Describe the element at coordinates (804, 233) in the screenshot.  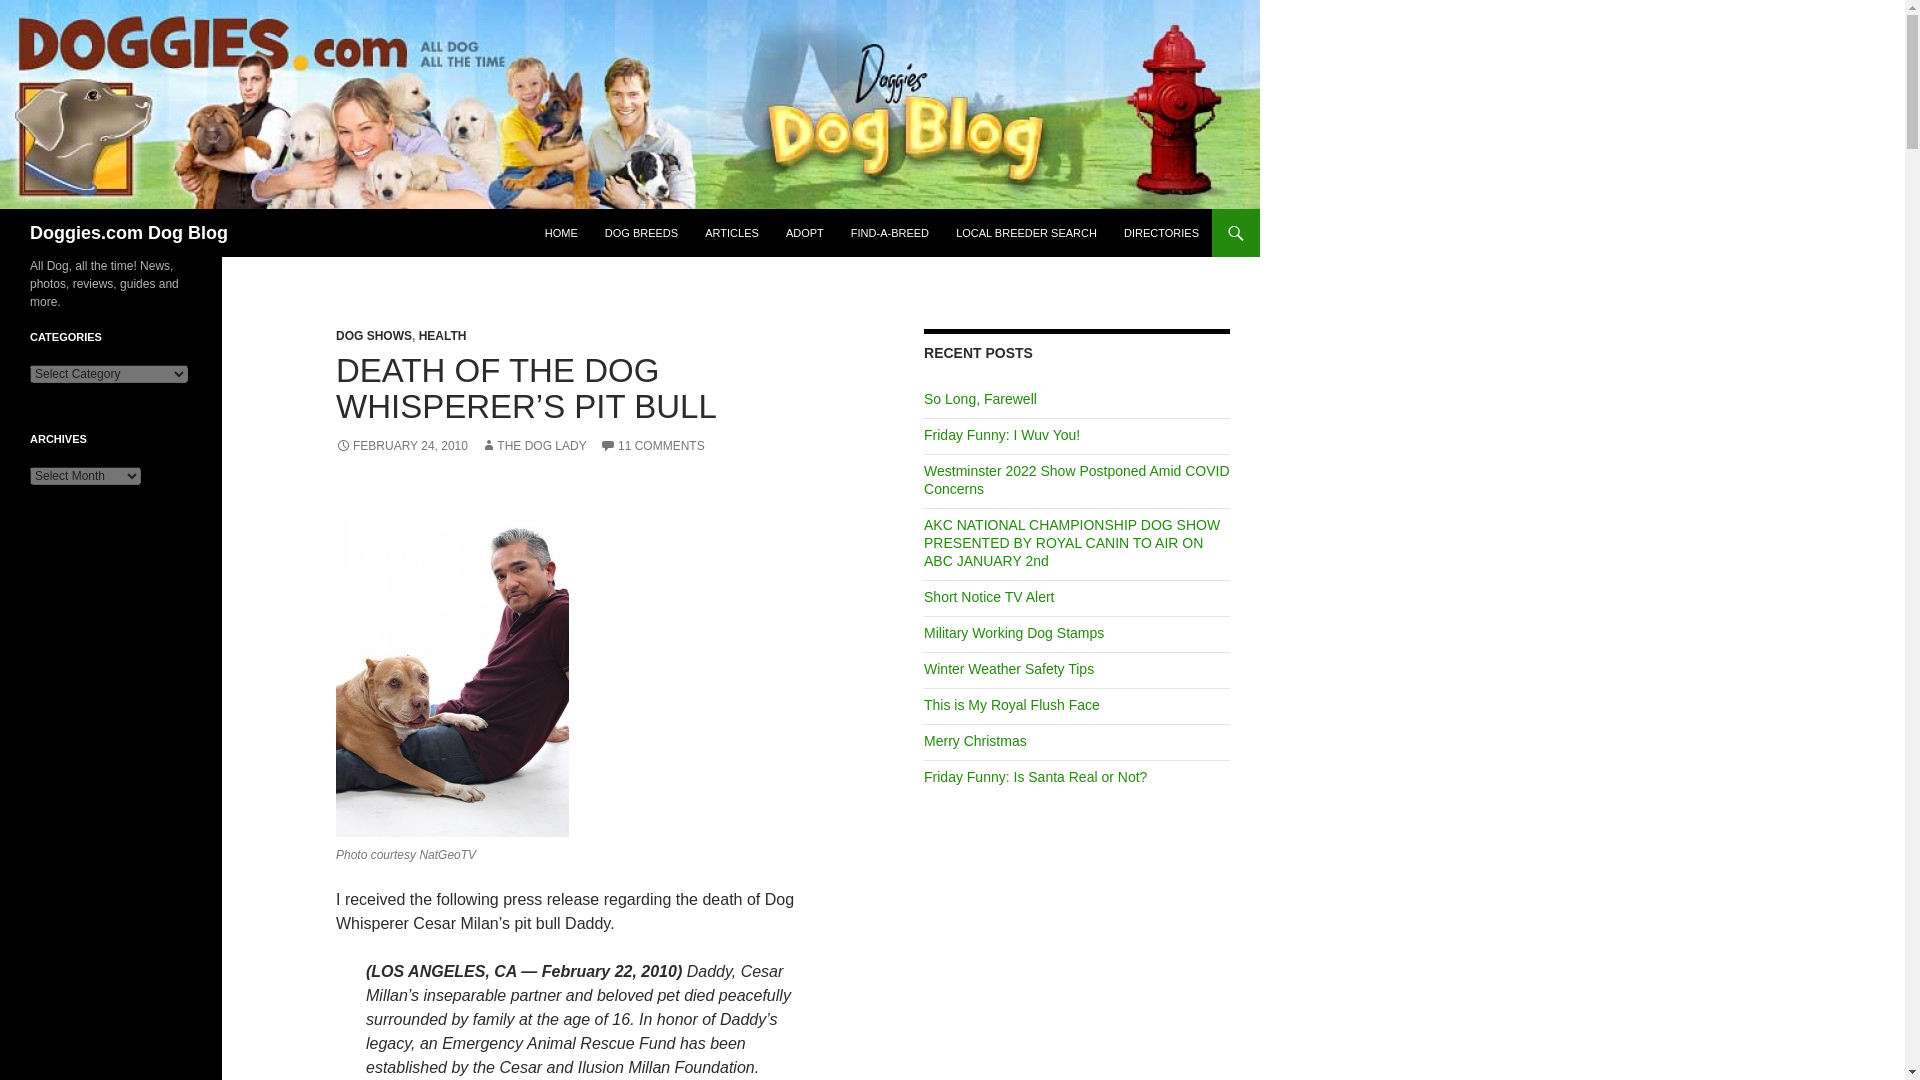
I see `ADOPT` at that location.